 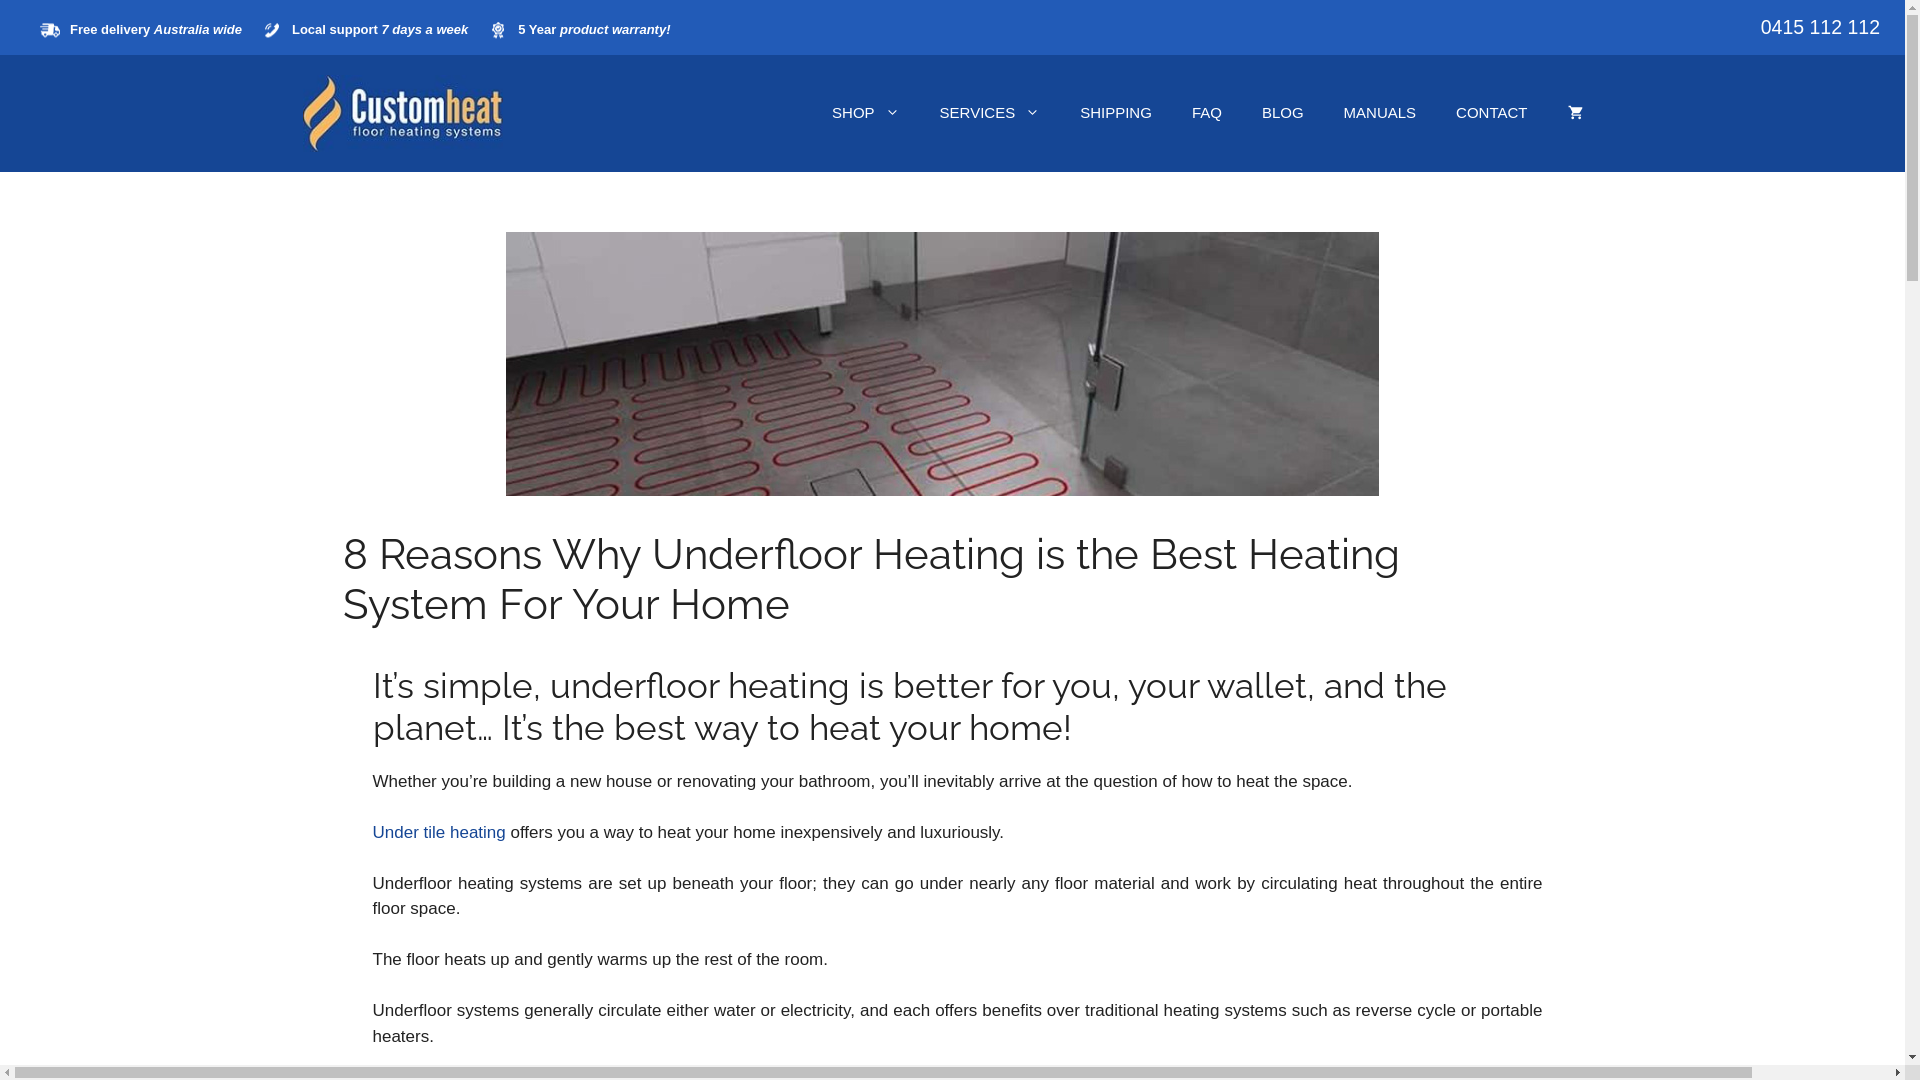 I want to click on View your shopping cart, so click(x=1576, y=113).